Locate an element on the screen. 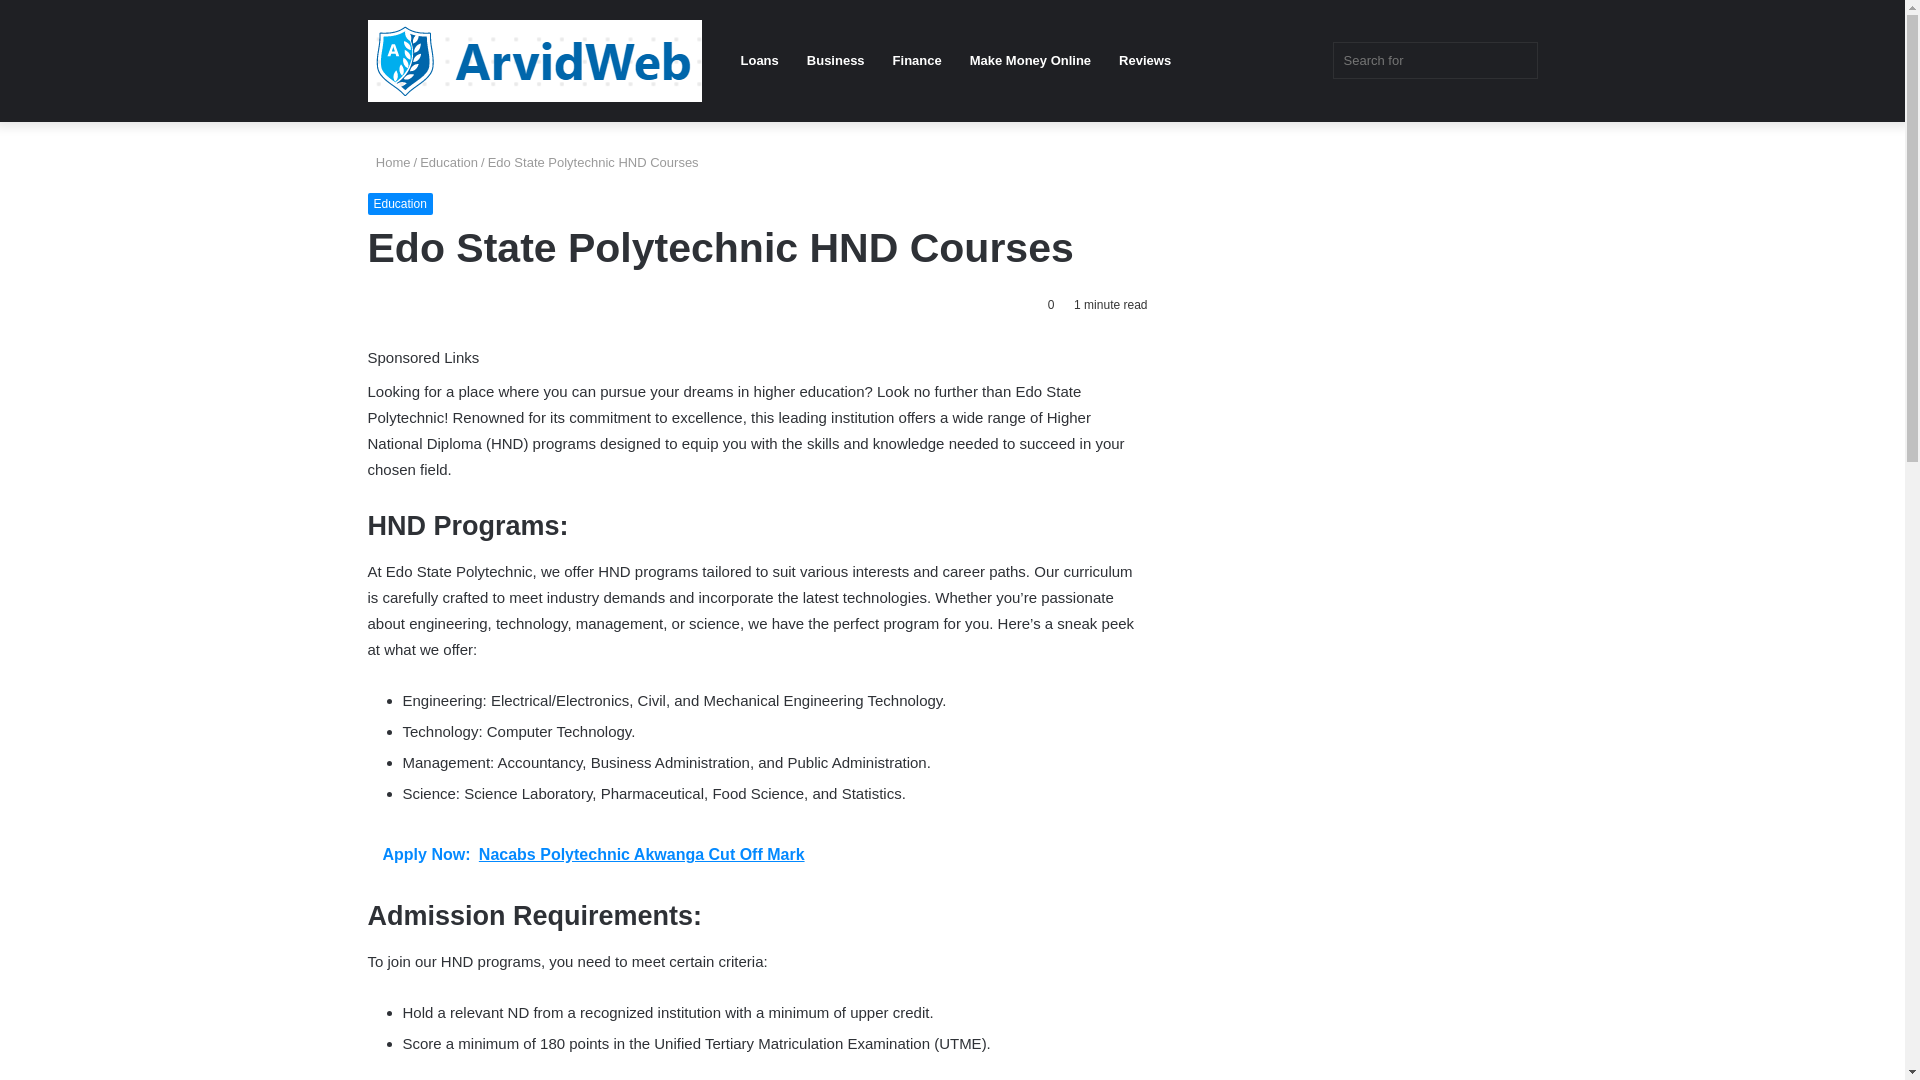  Apply Now:  Nacabs Polytechnic Akwanga Cut Off Mark is located at coordinates (758, 855).